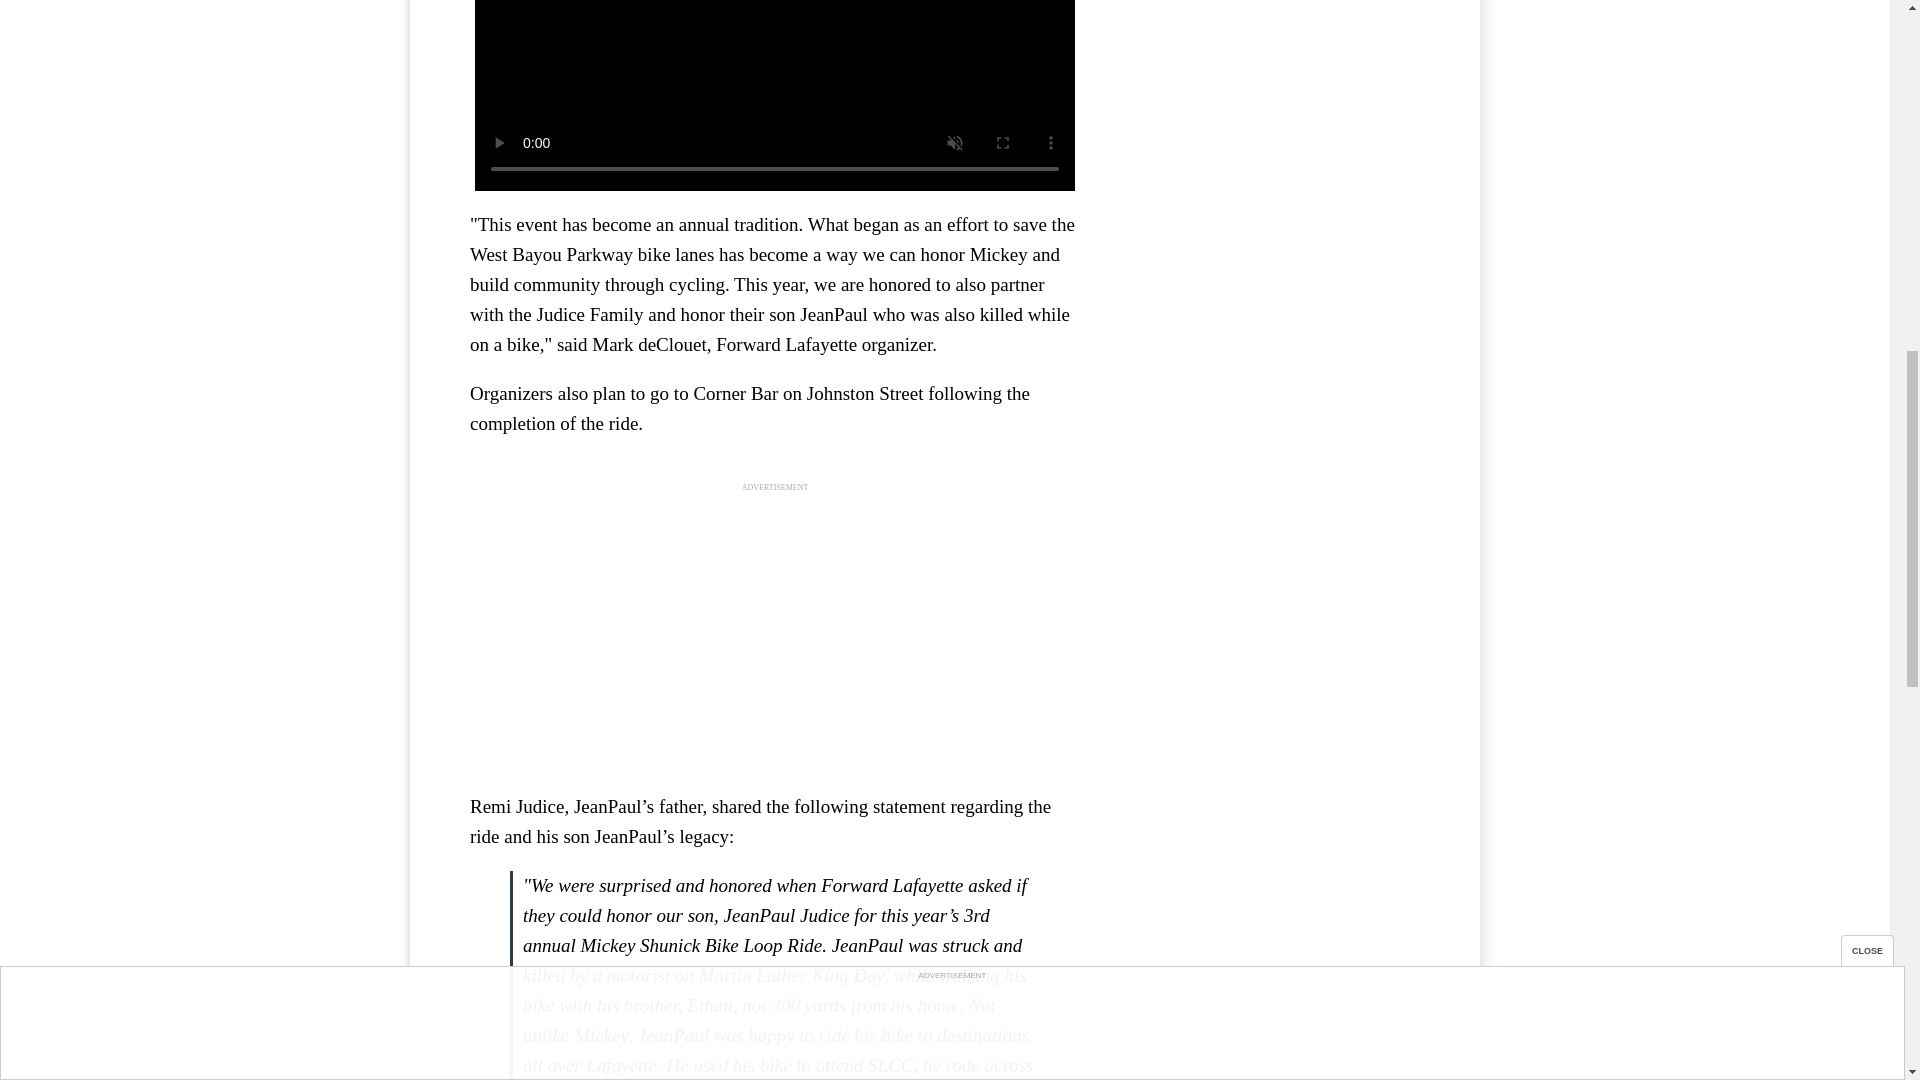 This screenshot has width=1920, height=1080. Describe the element at coordinates (775, 632) in the screenshot. I see `3rd party ad content` at that location.